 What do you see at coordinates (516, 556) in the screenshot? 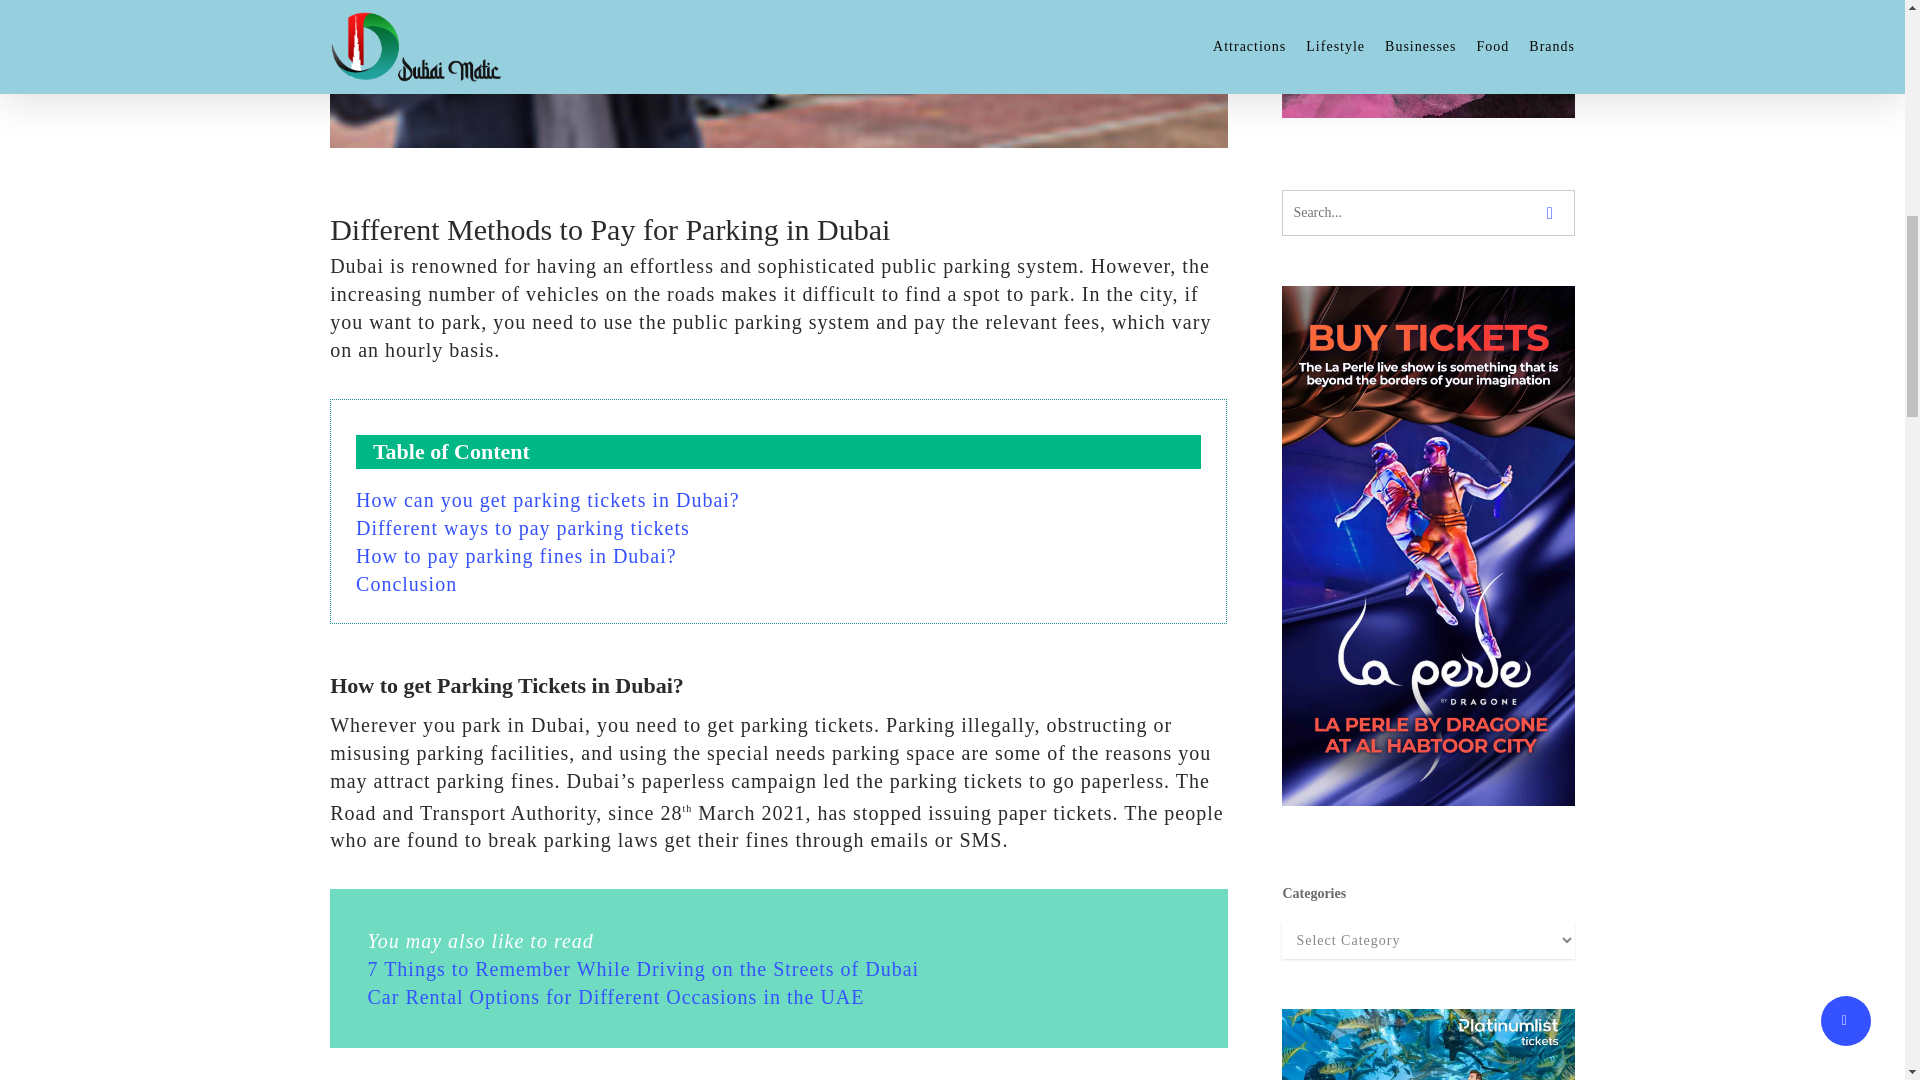
I see `How to pay parking fines in Dubai?` at bounding box center [516, 556].